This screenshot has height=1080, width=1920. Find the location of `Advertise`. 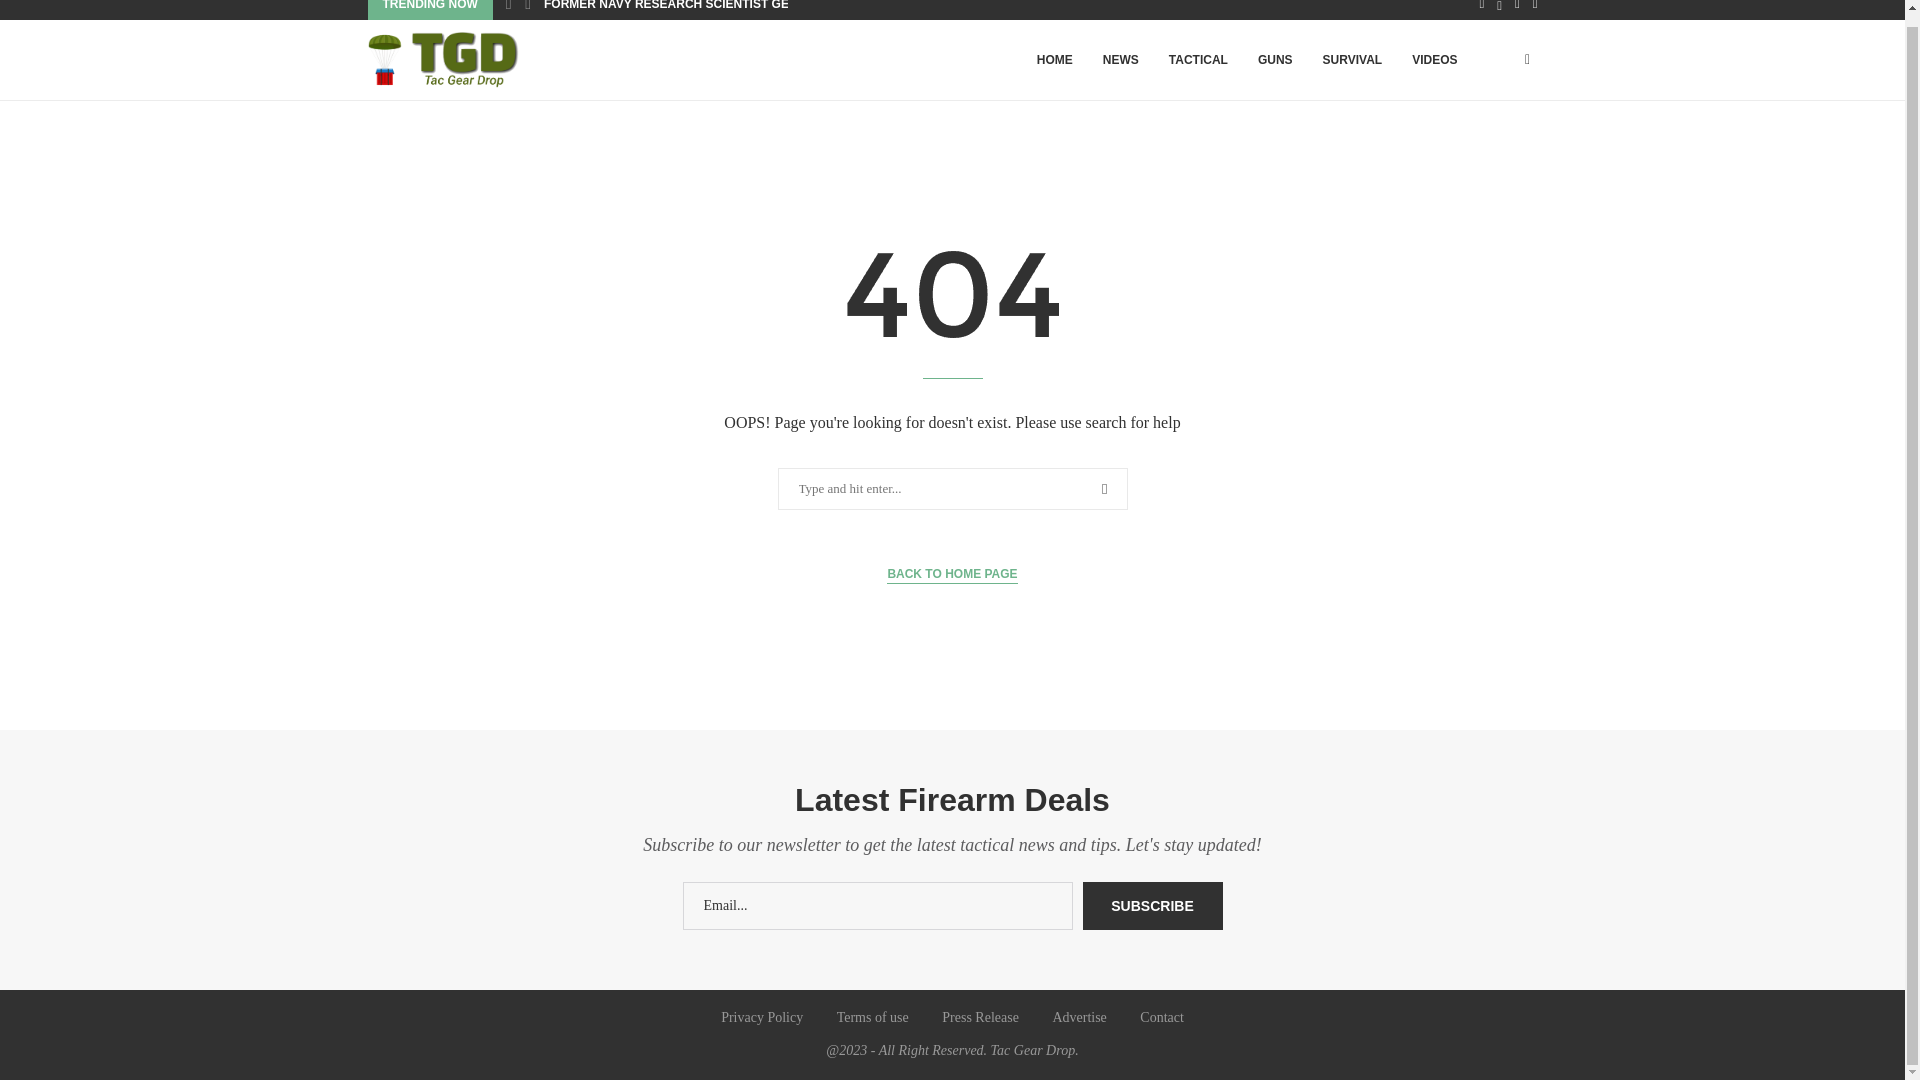

Advertise is located at coordinates (1078, 1016).